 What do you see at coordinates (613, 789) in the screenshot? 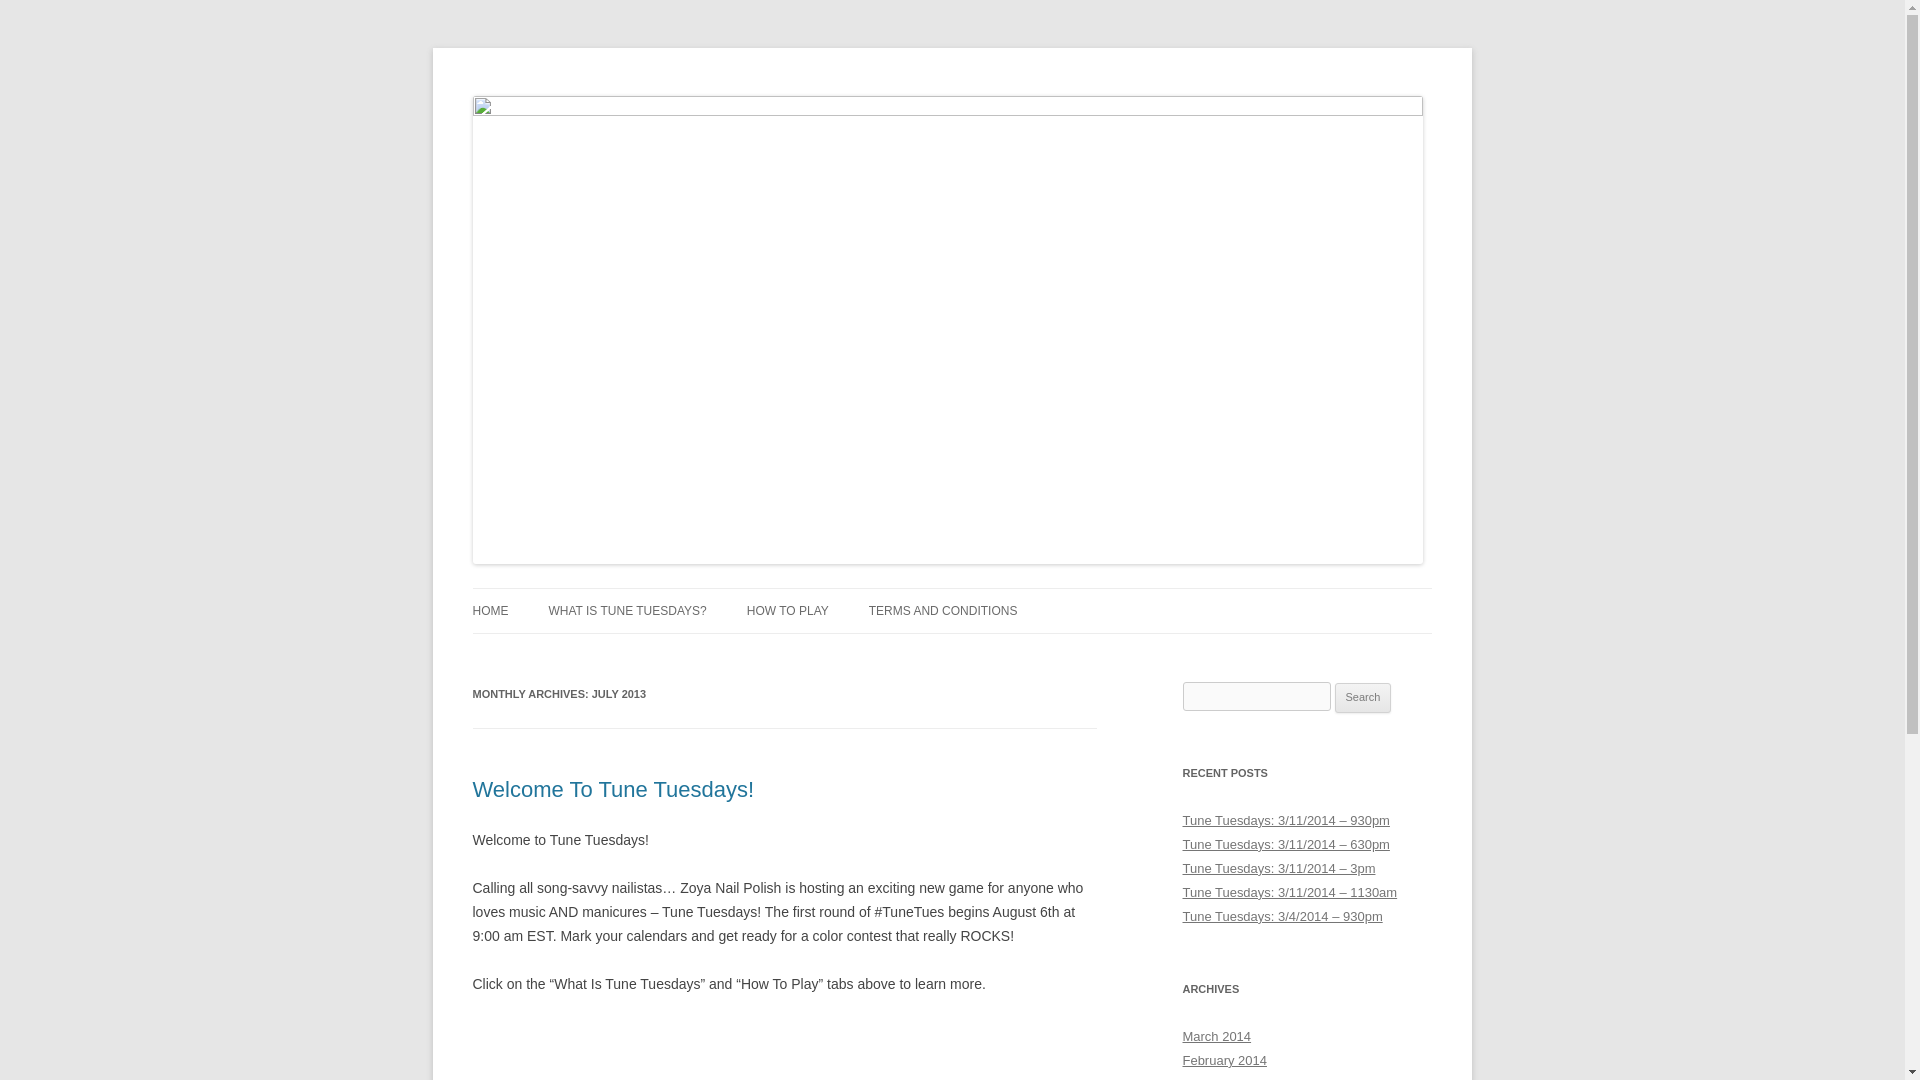
I see `Welcome To Tune Tuesdays!` at bounding box center [613, 789].